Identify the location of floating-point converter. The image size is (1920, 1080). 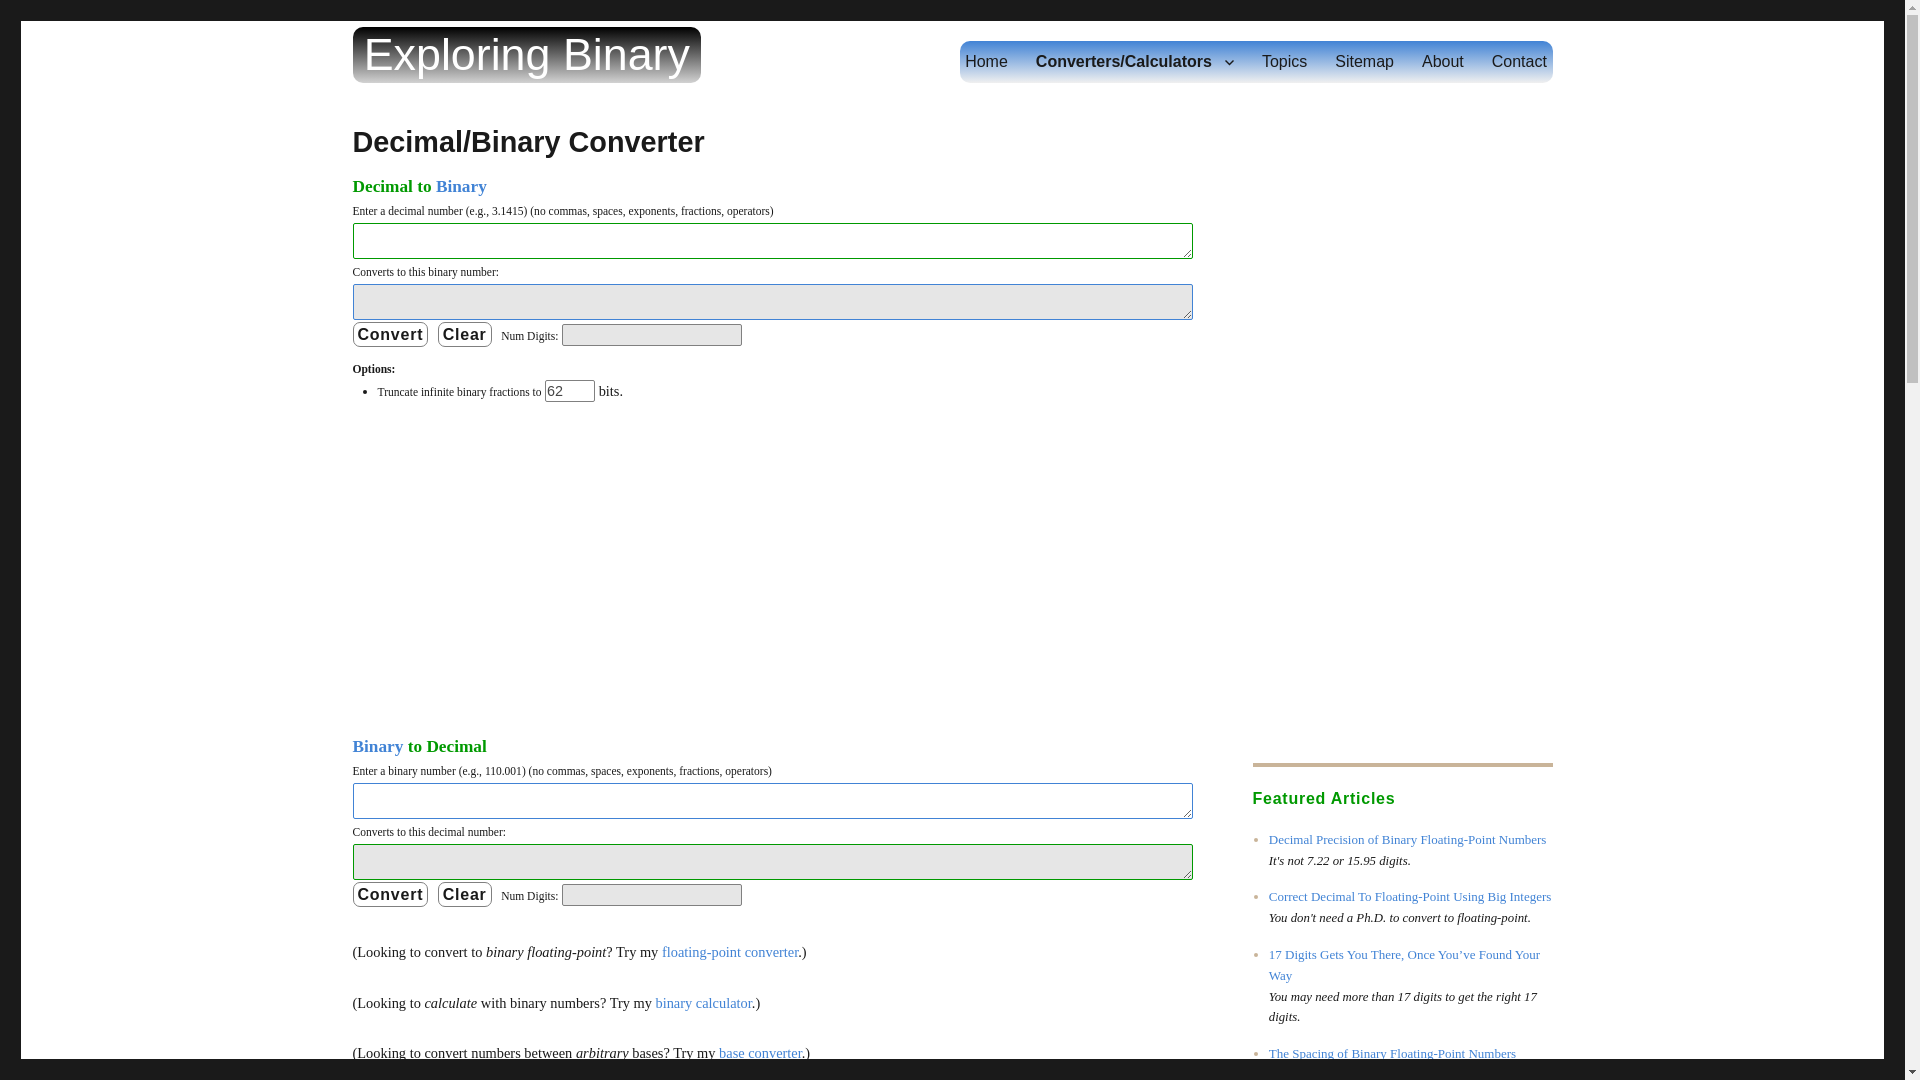
(730, 952).